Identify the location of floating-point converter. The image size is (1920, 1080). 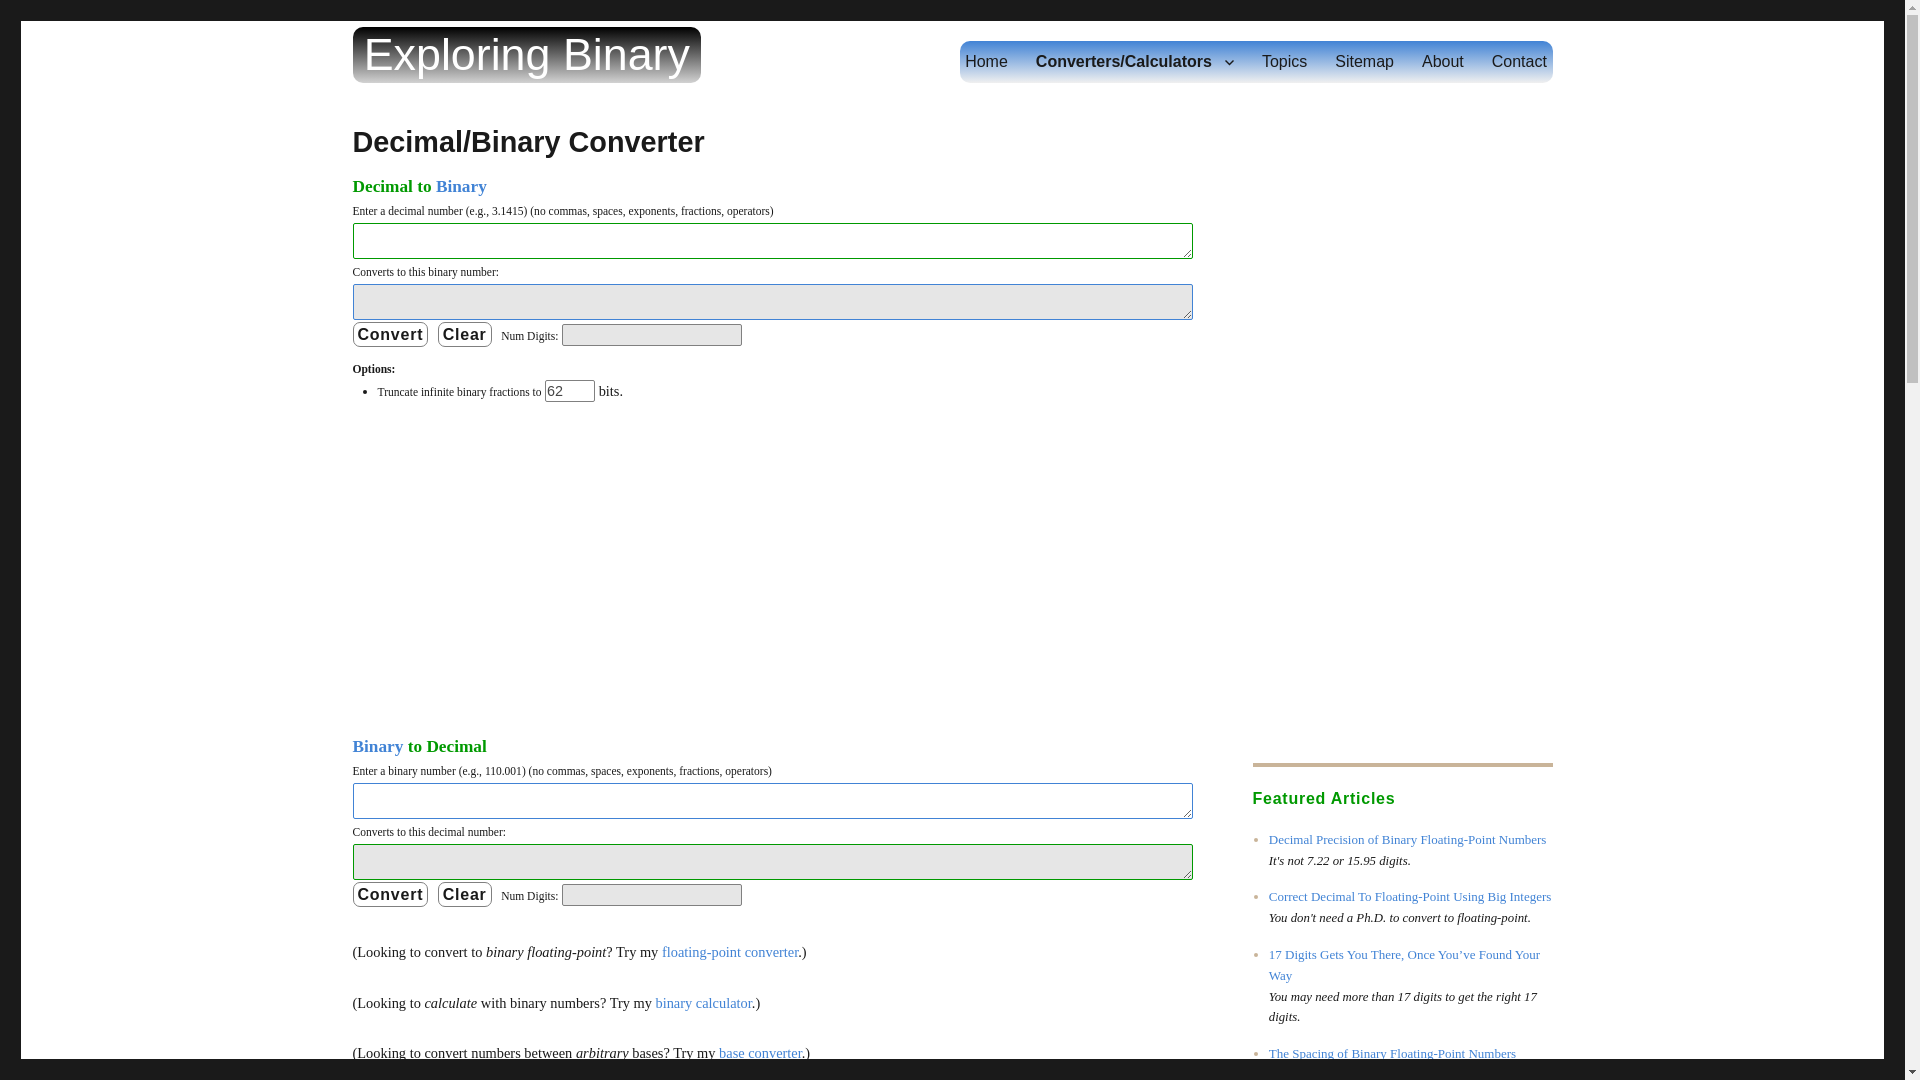
(730, 952).